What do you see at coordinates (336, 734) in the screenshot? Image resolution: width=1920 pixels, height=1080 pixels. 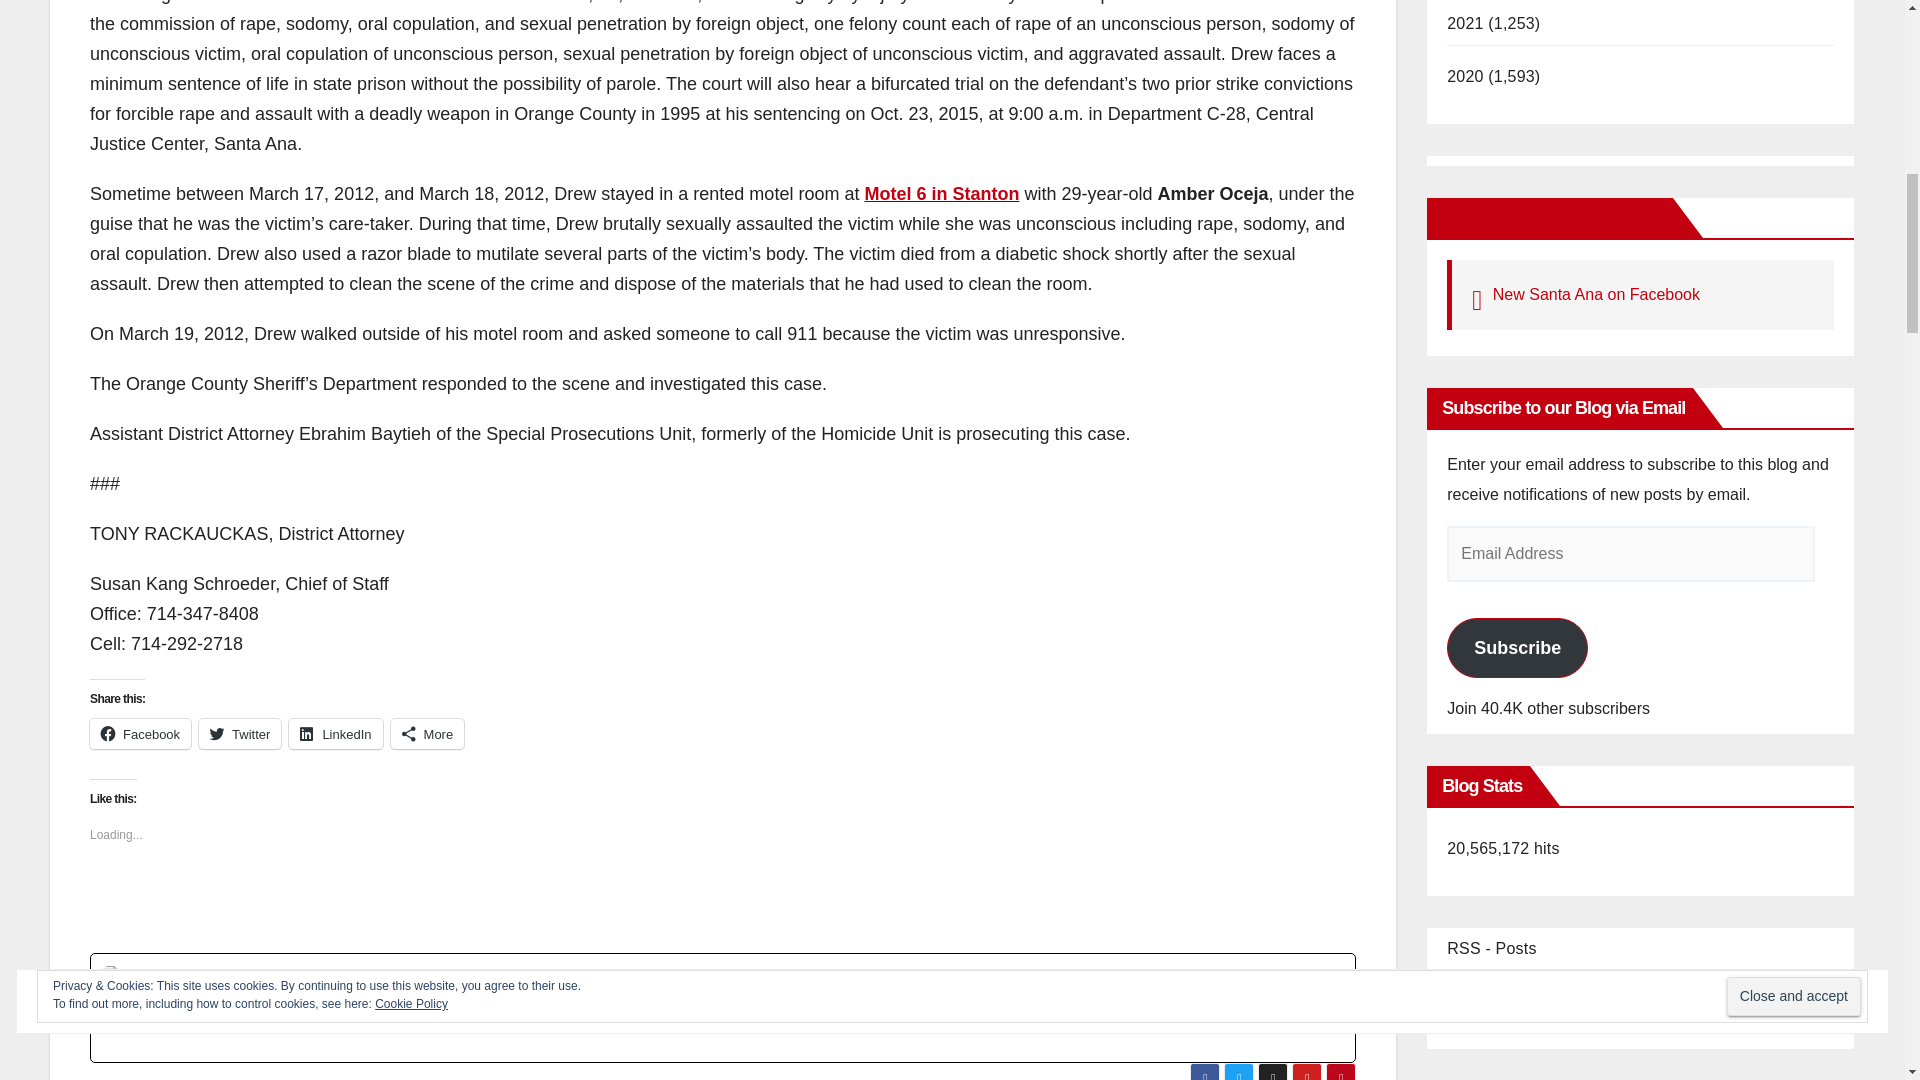 I see `LinkedIn` at bounding box center [336, 734].